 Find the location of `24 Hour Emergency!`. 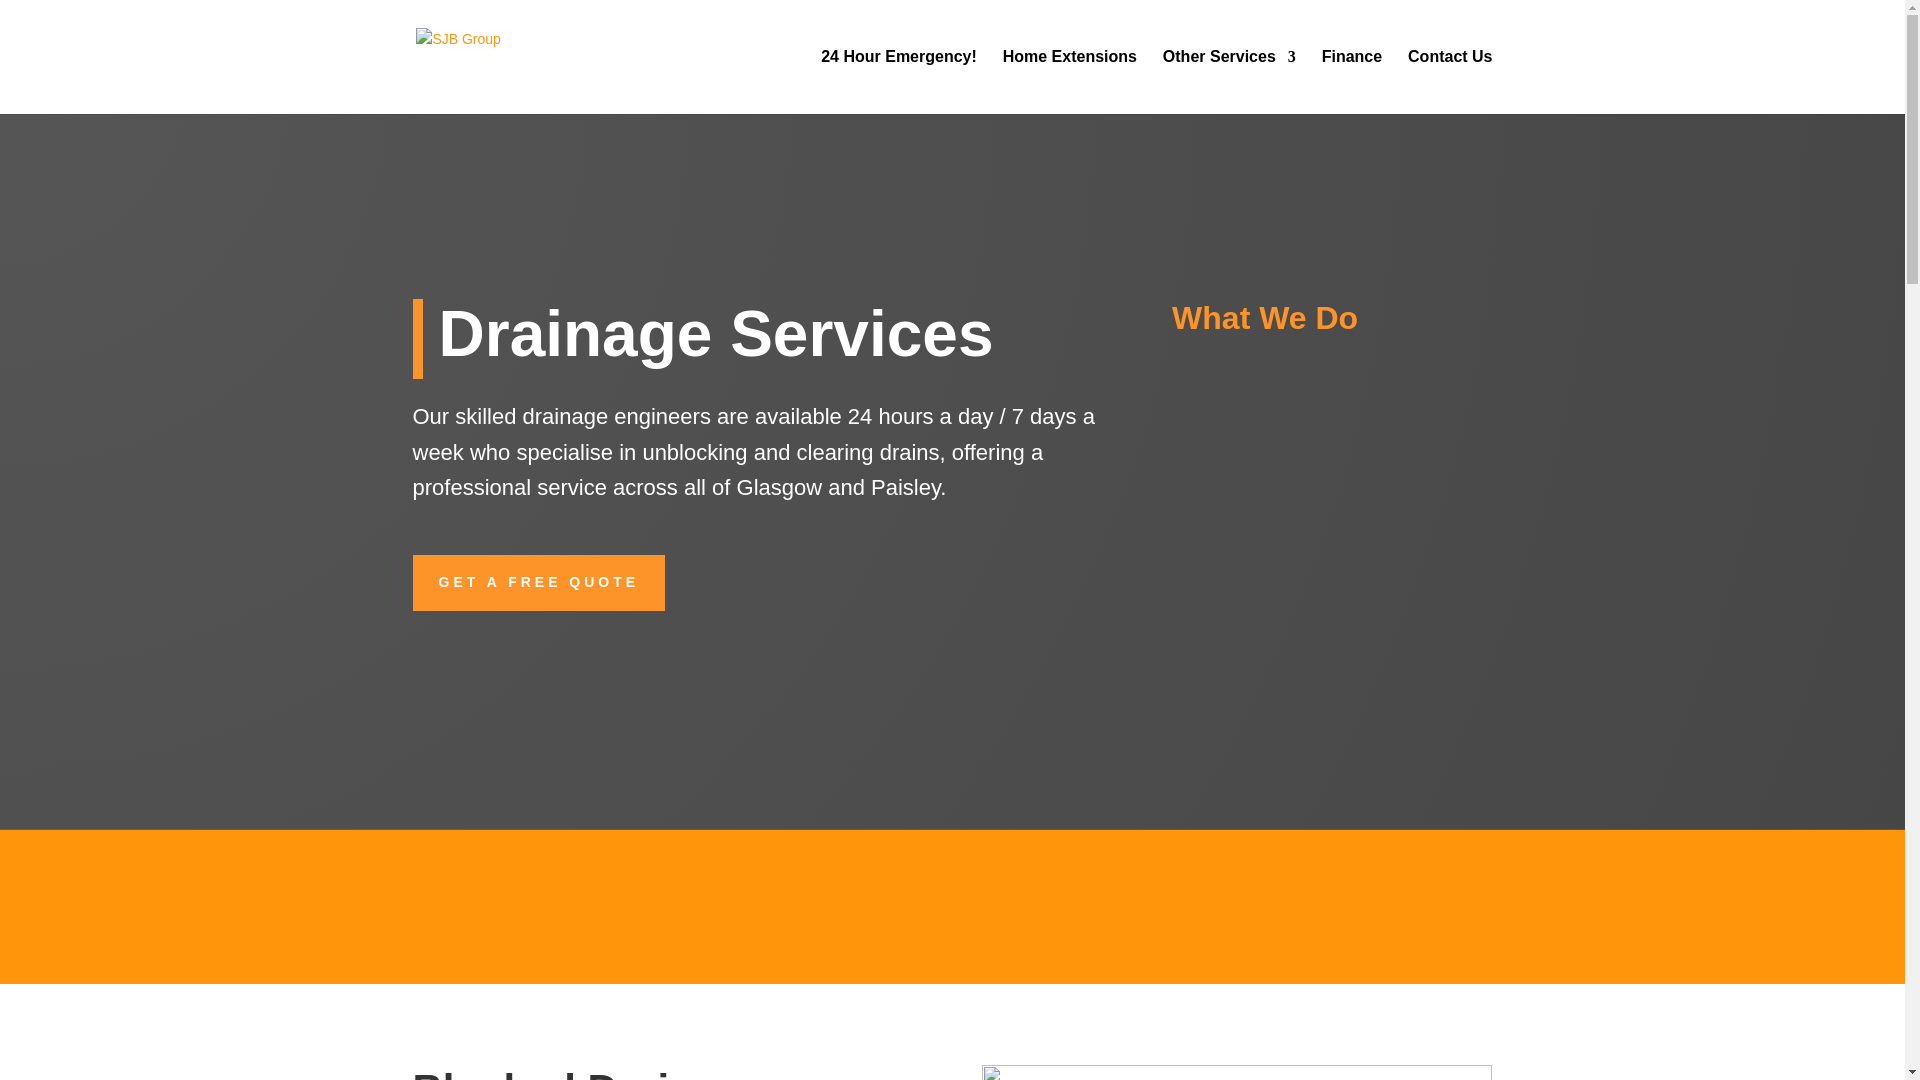

24 Hour Emergency! is located at coordinates (899, 82).